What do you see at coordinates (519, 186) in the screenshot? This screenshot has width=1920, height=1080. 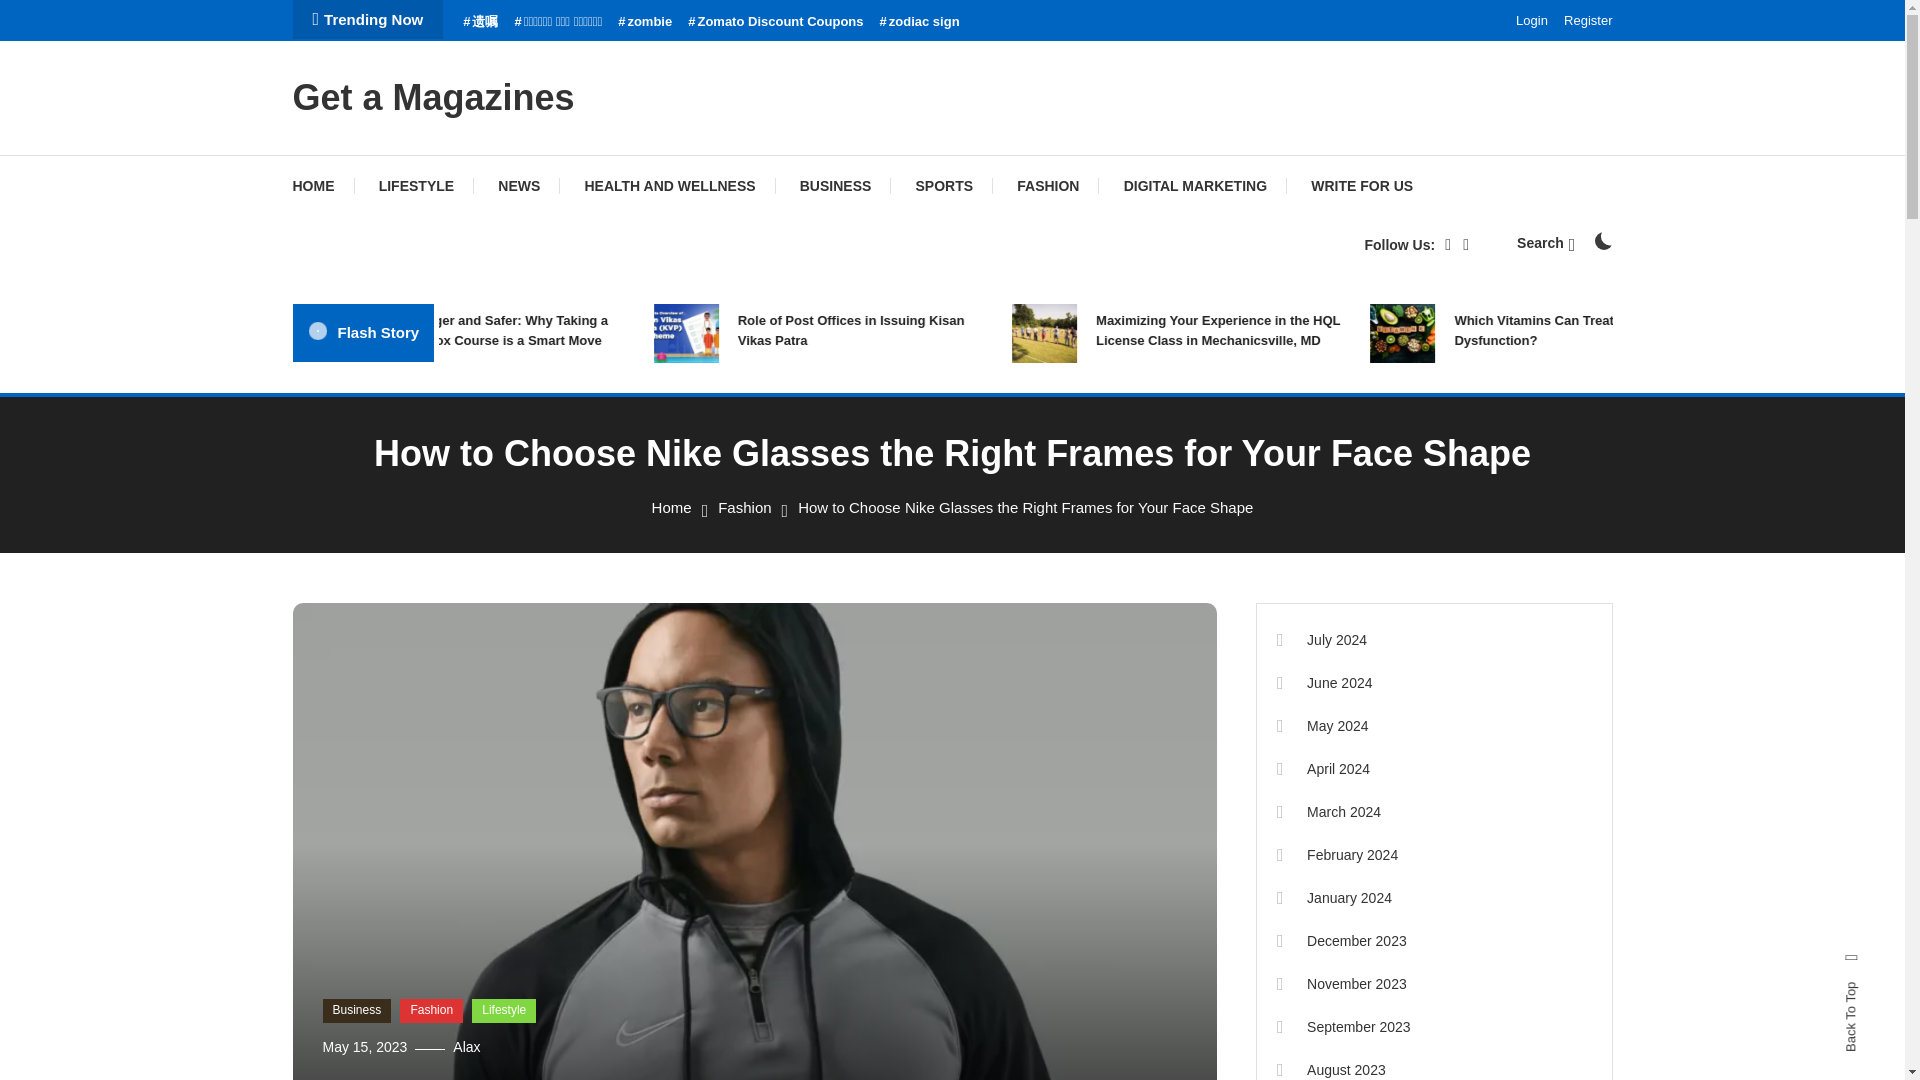 I see `NEWS` at bounding box center [519, 186].